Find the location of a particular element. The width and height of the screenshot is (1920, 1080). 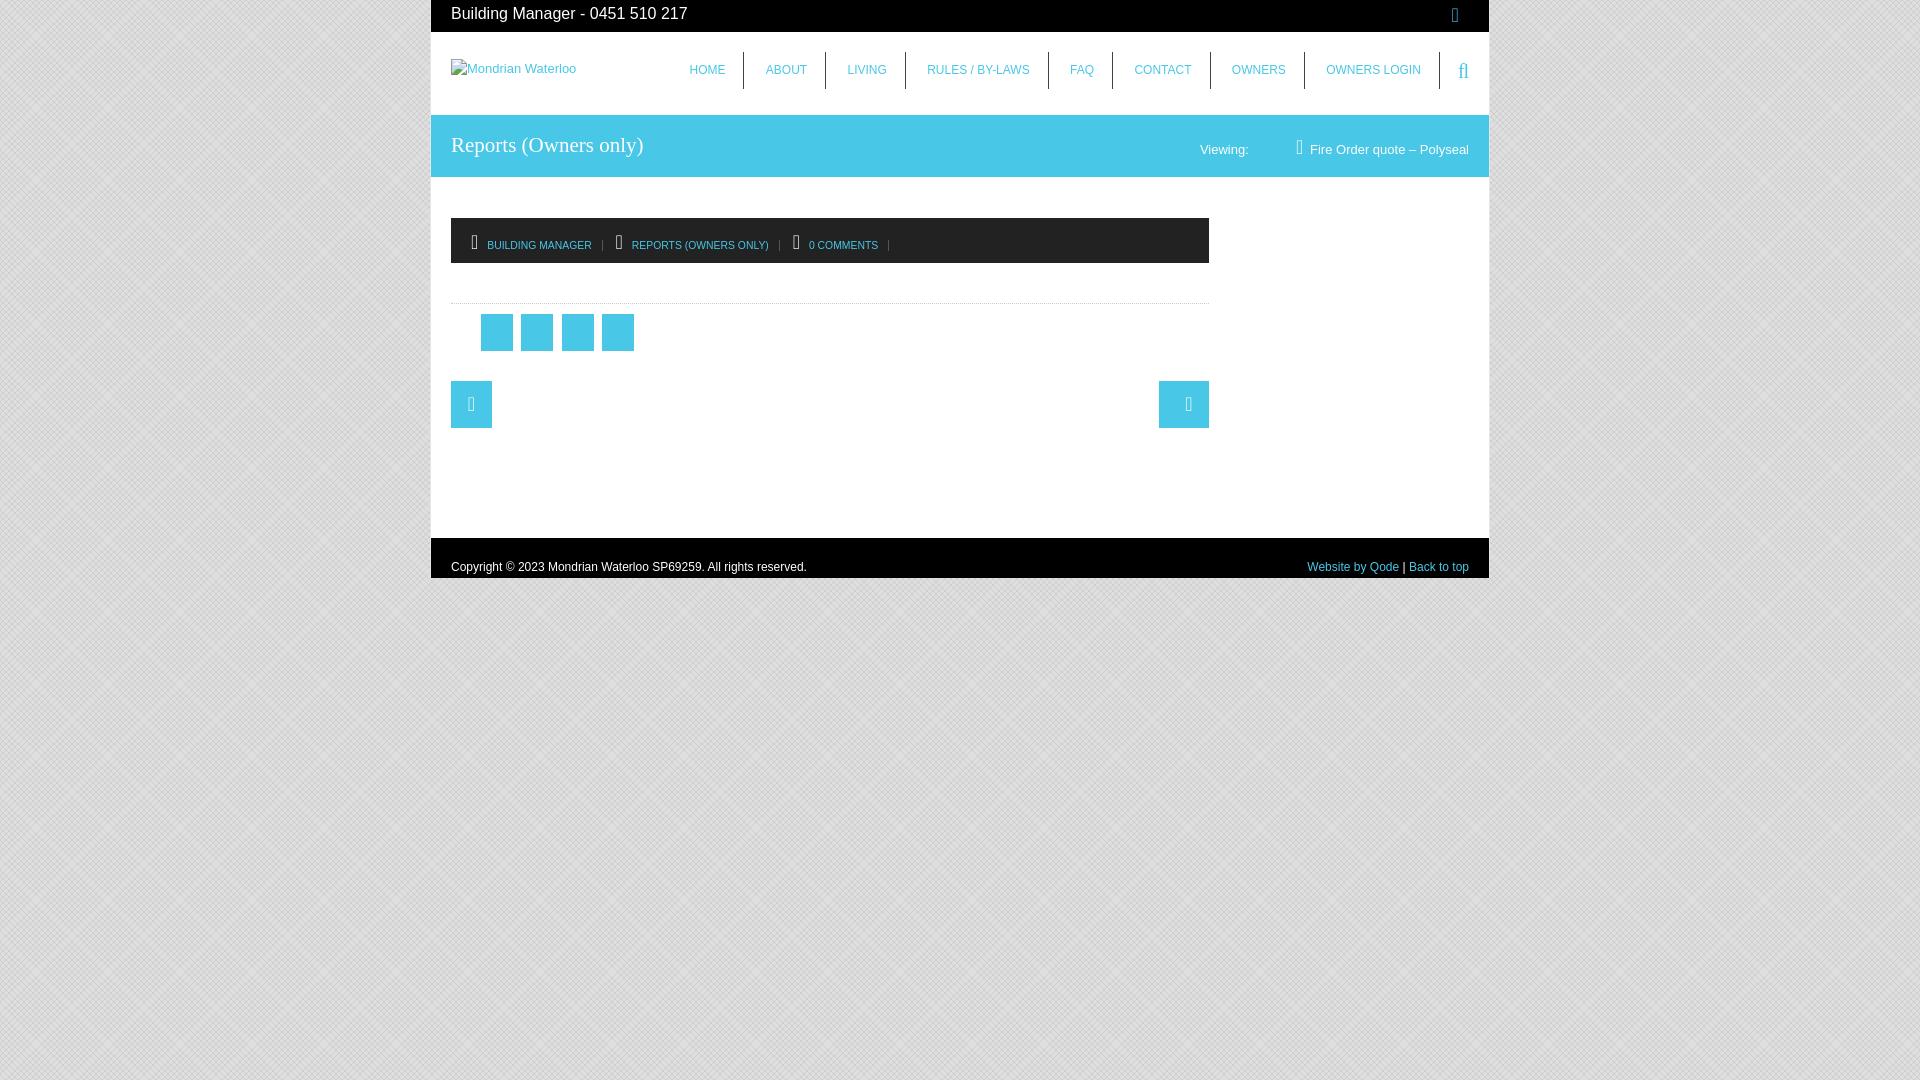

Home is located at coordinates (1272, 150).